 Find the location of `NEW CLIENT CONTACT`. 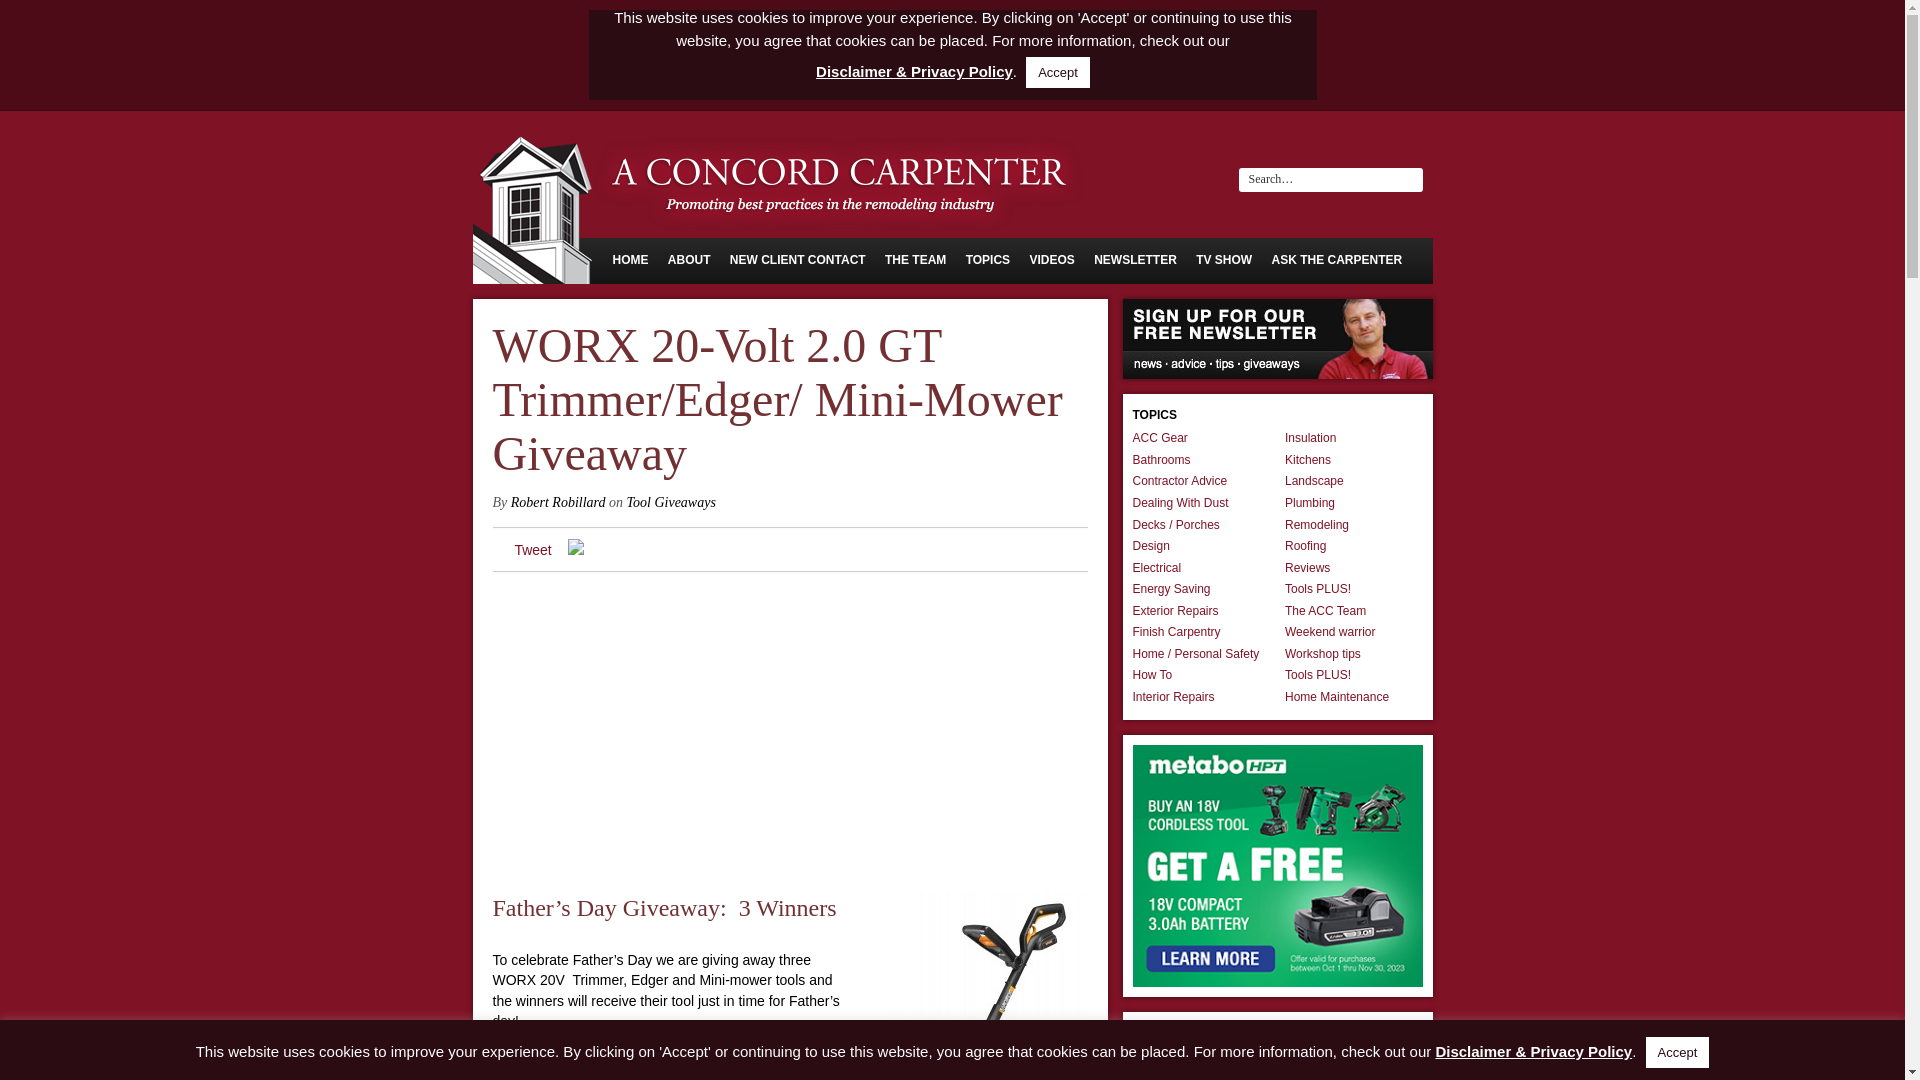

NEW CLIENT CONTACT is located at coordinates (797, 259).